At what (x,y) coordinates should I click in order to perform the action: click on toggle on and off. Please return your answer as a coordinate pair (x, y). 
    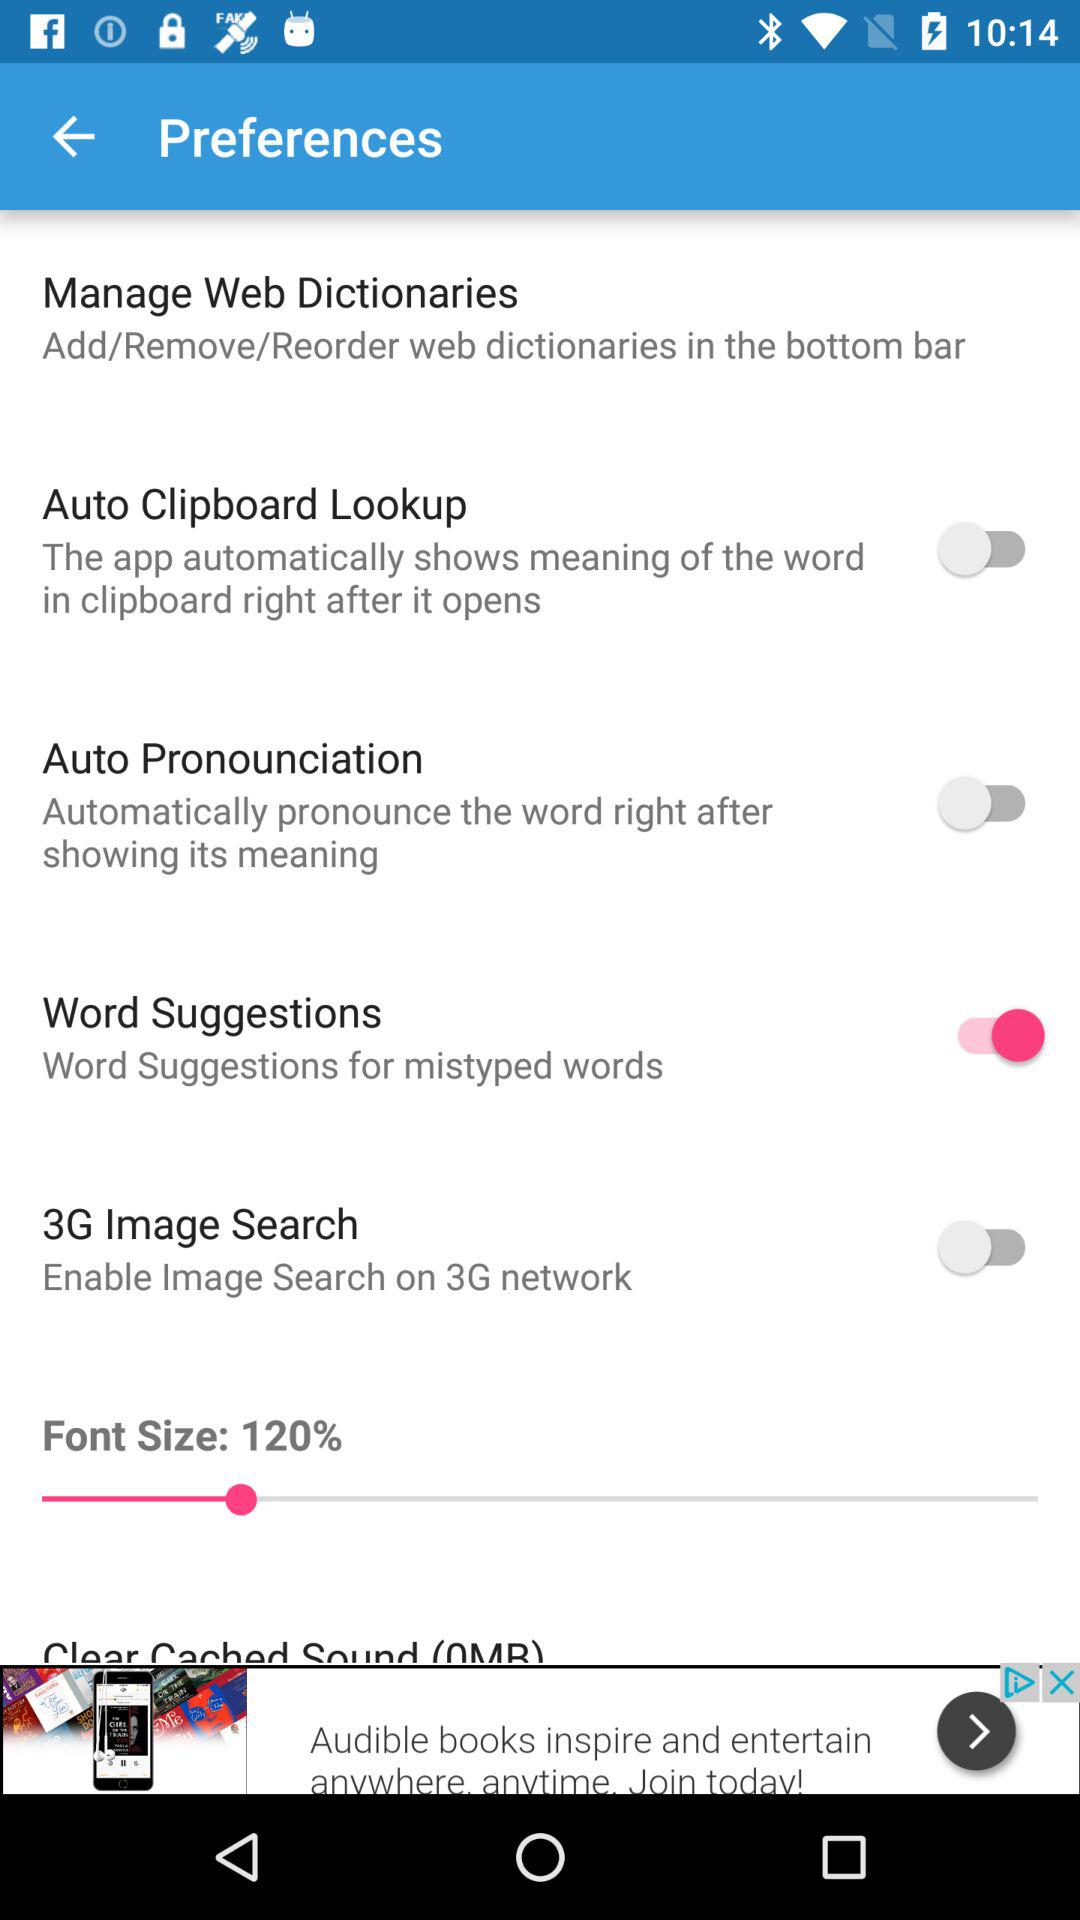
    Looking at the image, I should click on (991, 1035).